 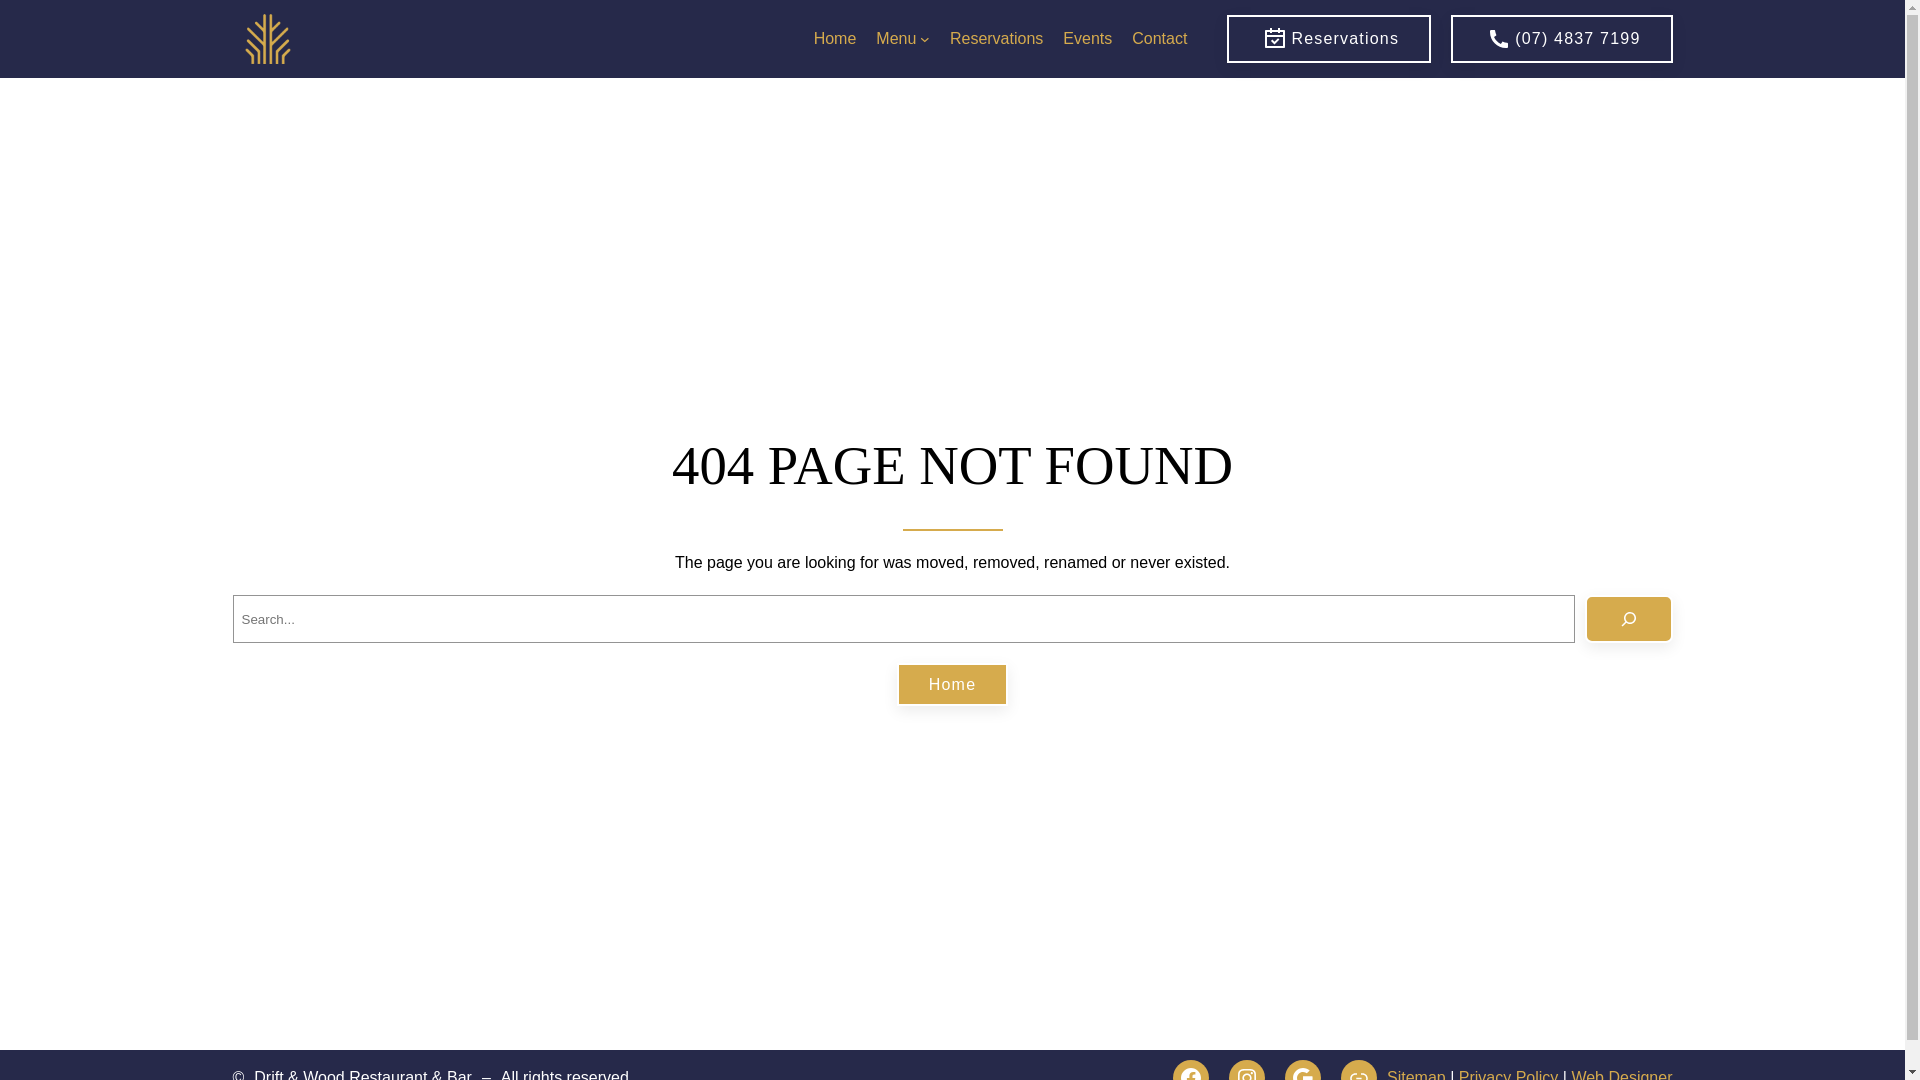 I want to click on Reservations, so click(x=996, y=39).